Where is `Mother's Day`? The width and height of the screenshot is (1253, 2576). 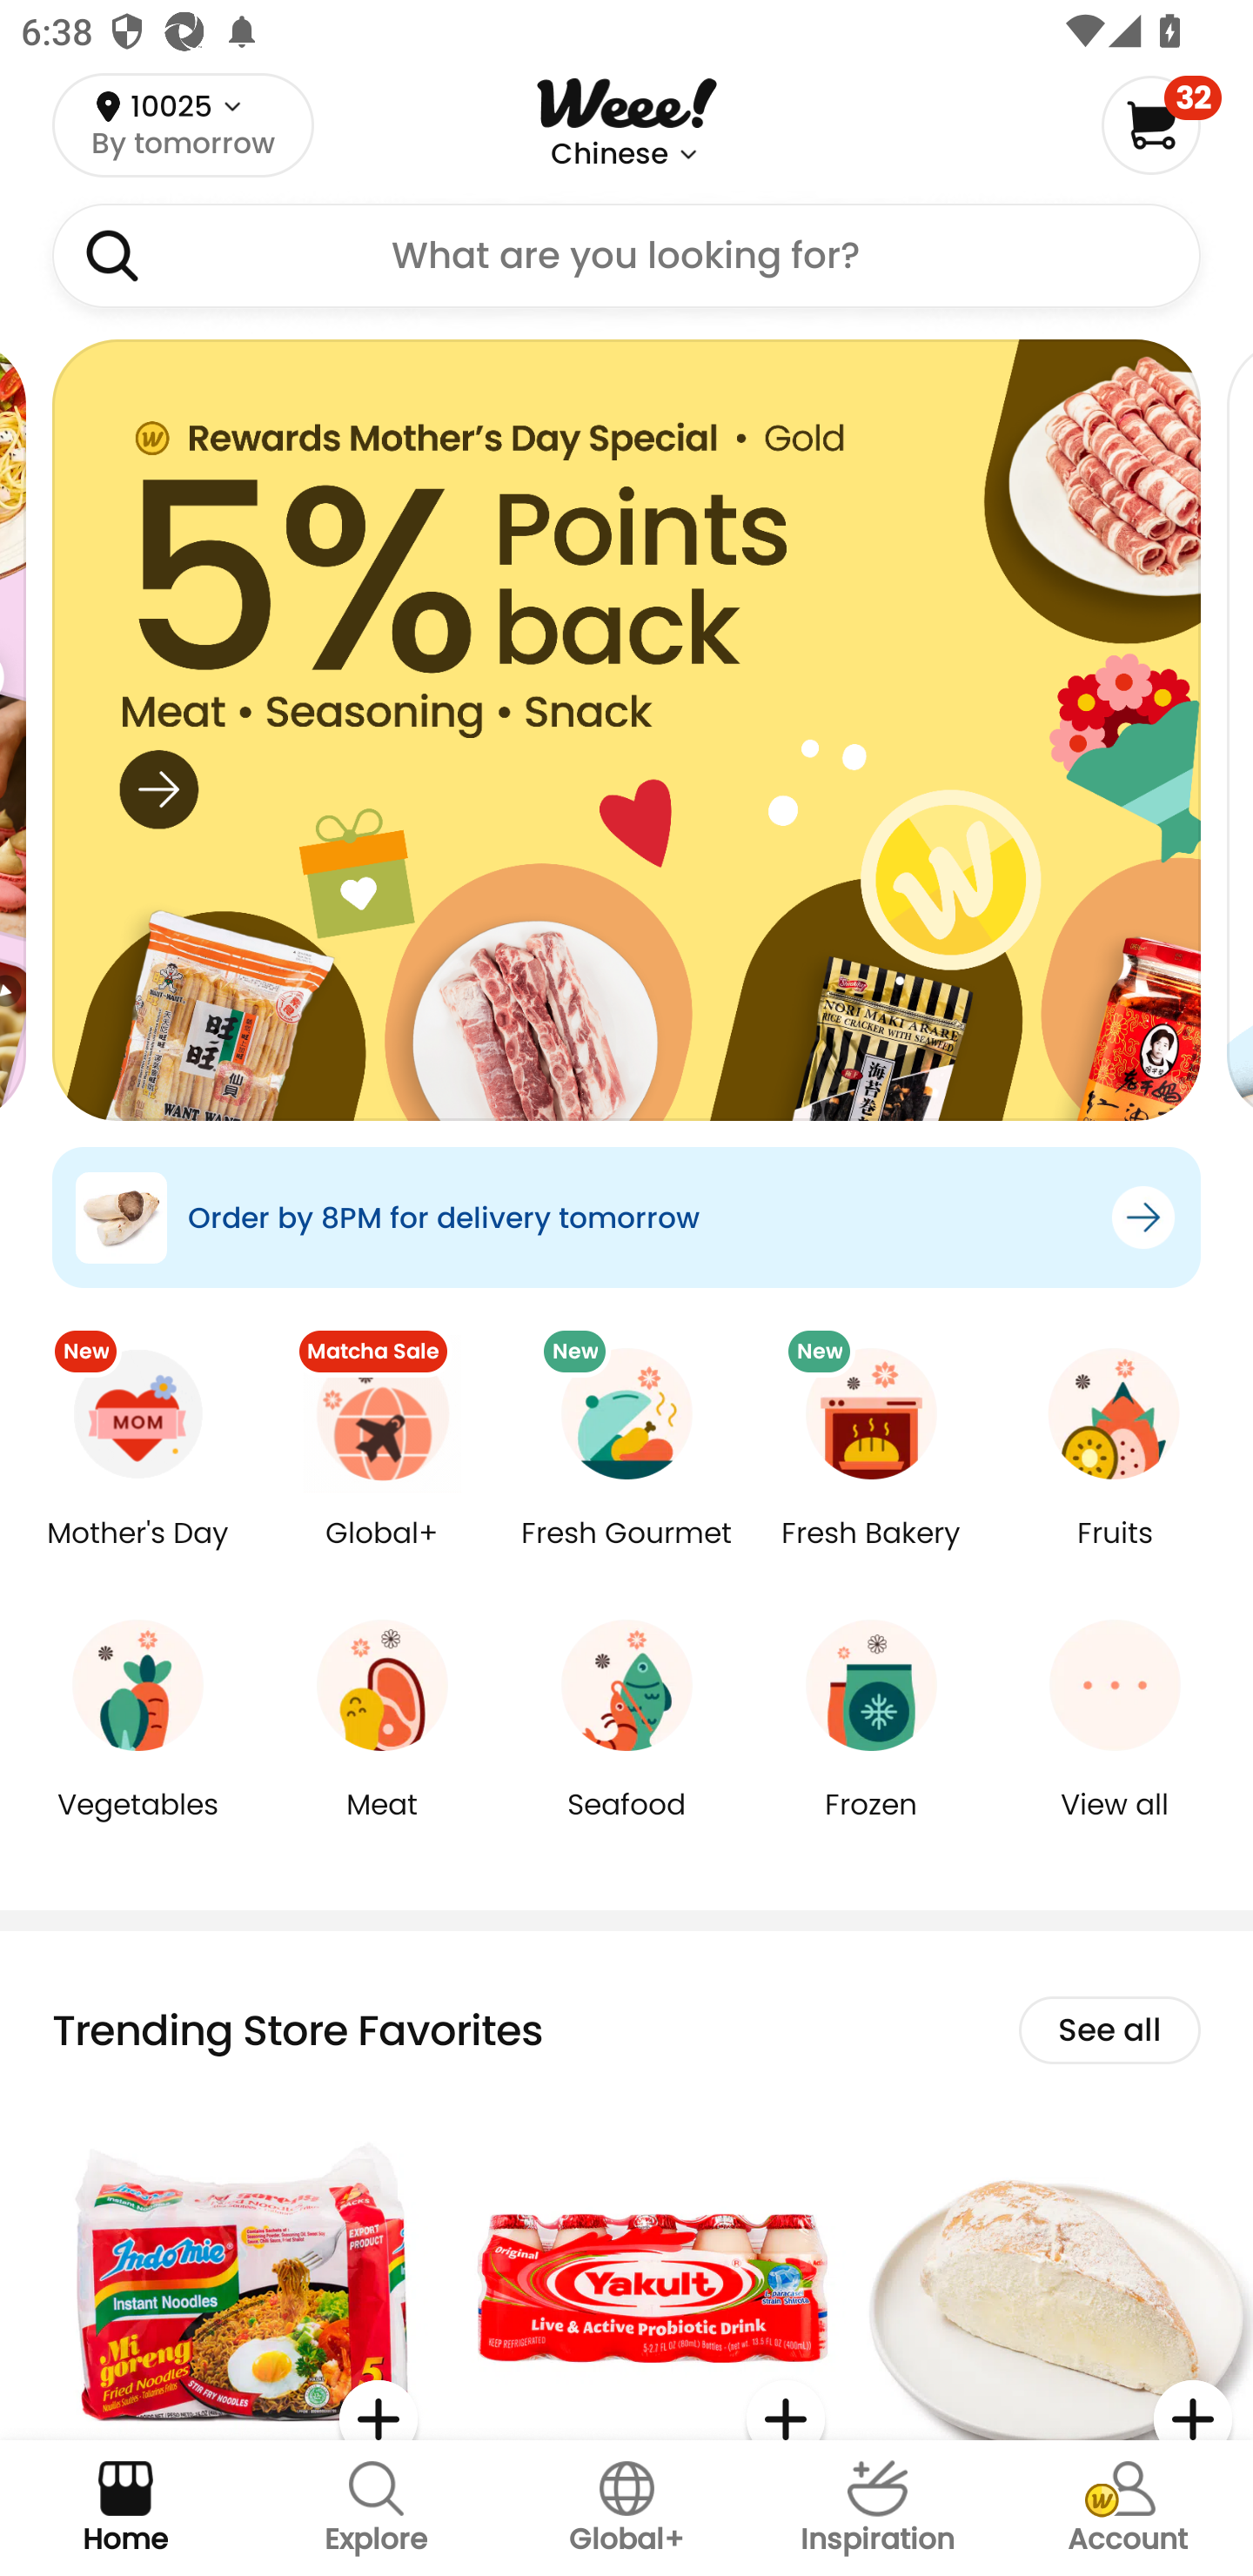 Mother's Day is located at coordinates (137, 1554).